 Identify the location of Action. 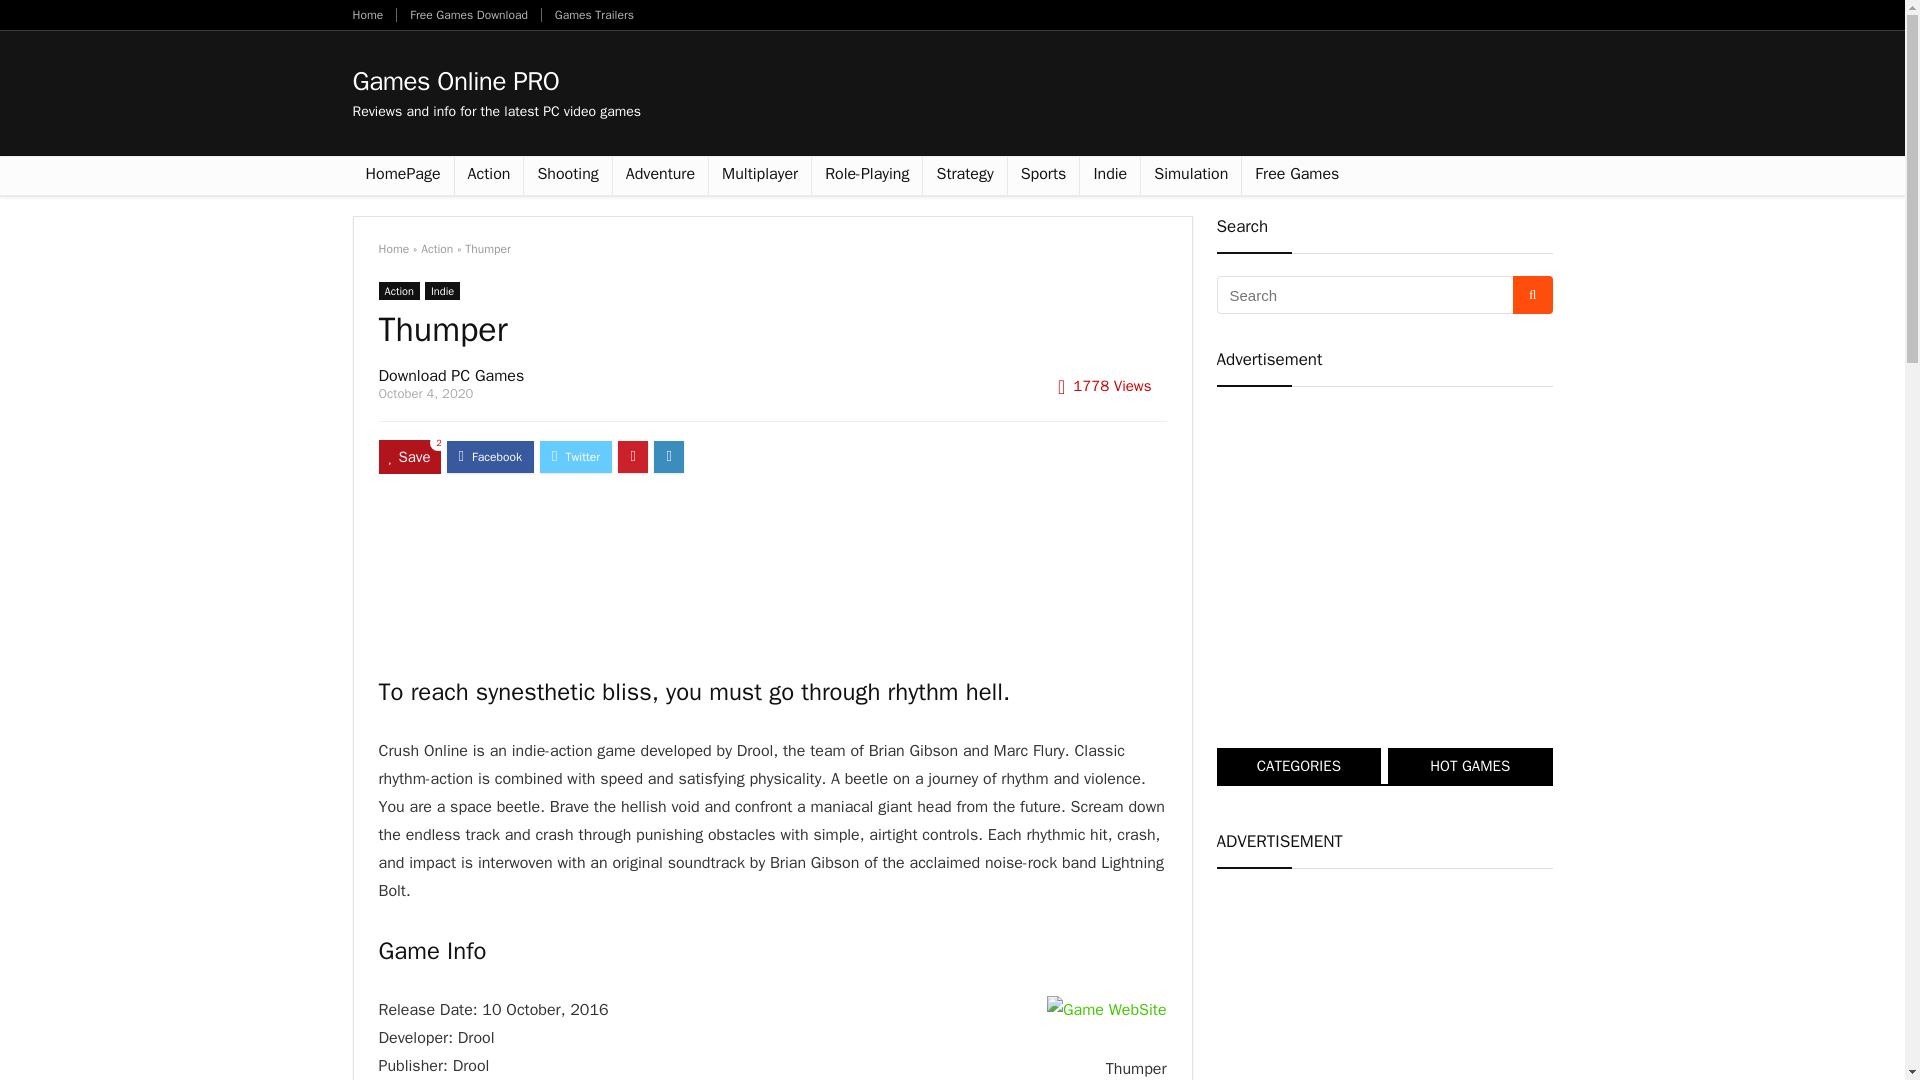
(436, 248).